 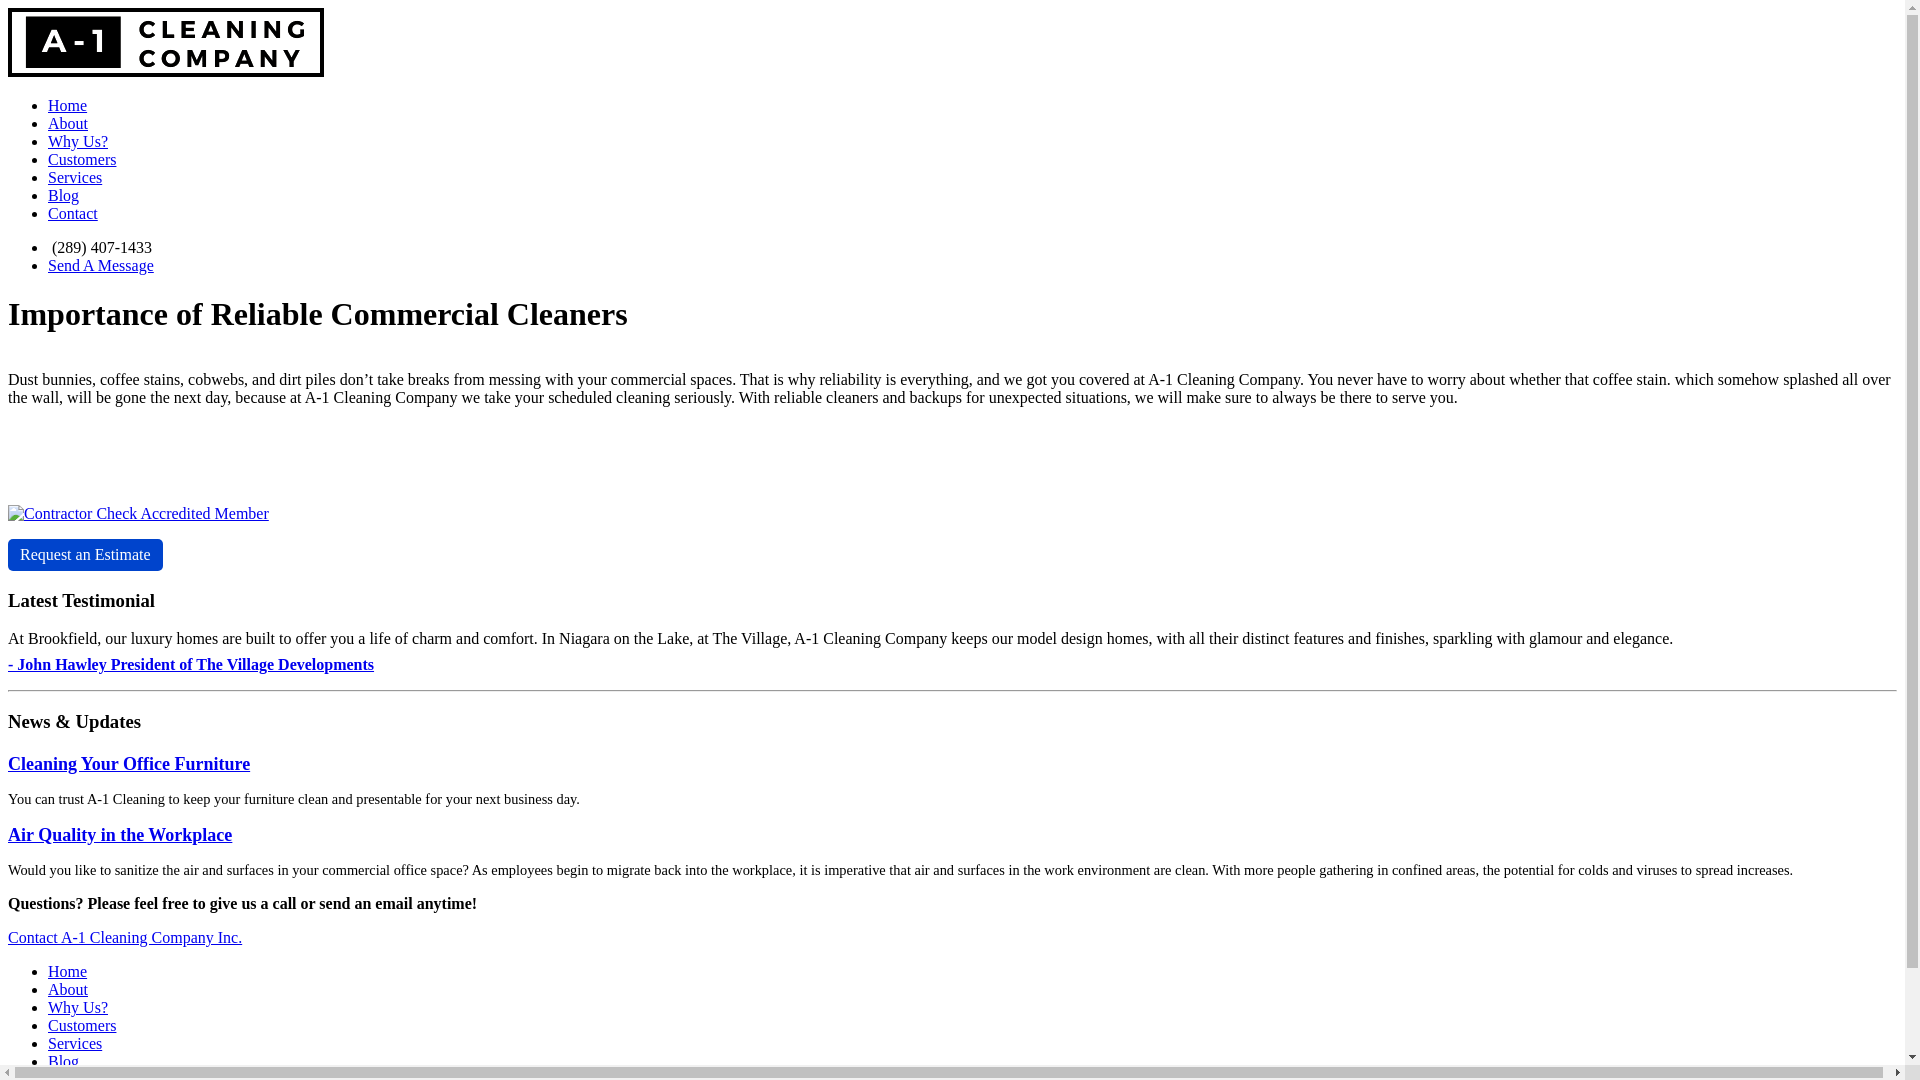 I want to click on Contact, so click(x=73, y=214).